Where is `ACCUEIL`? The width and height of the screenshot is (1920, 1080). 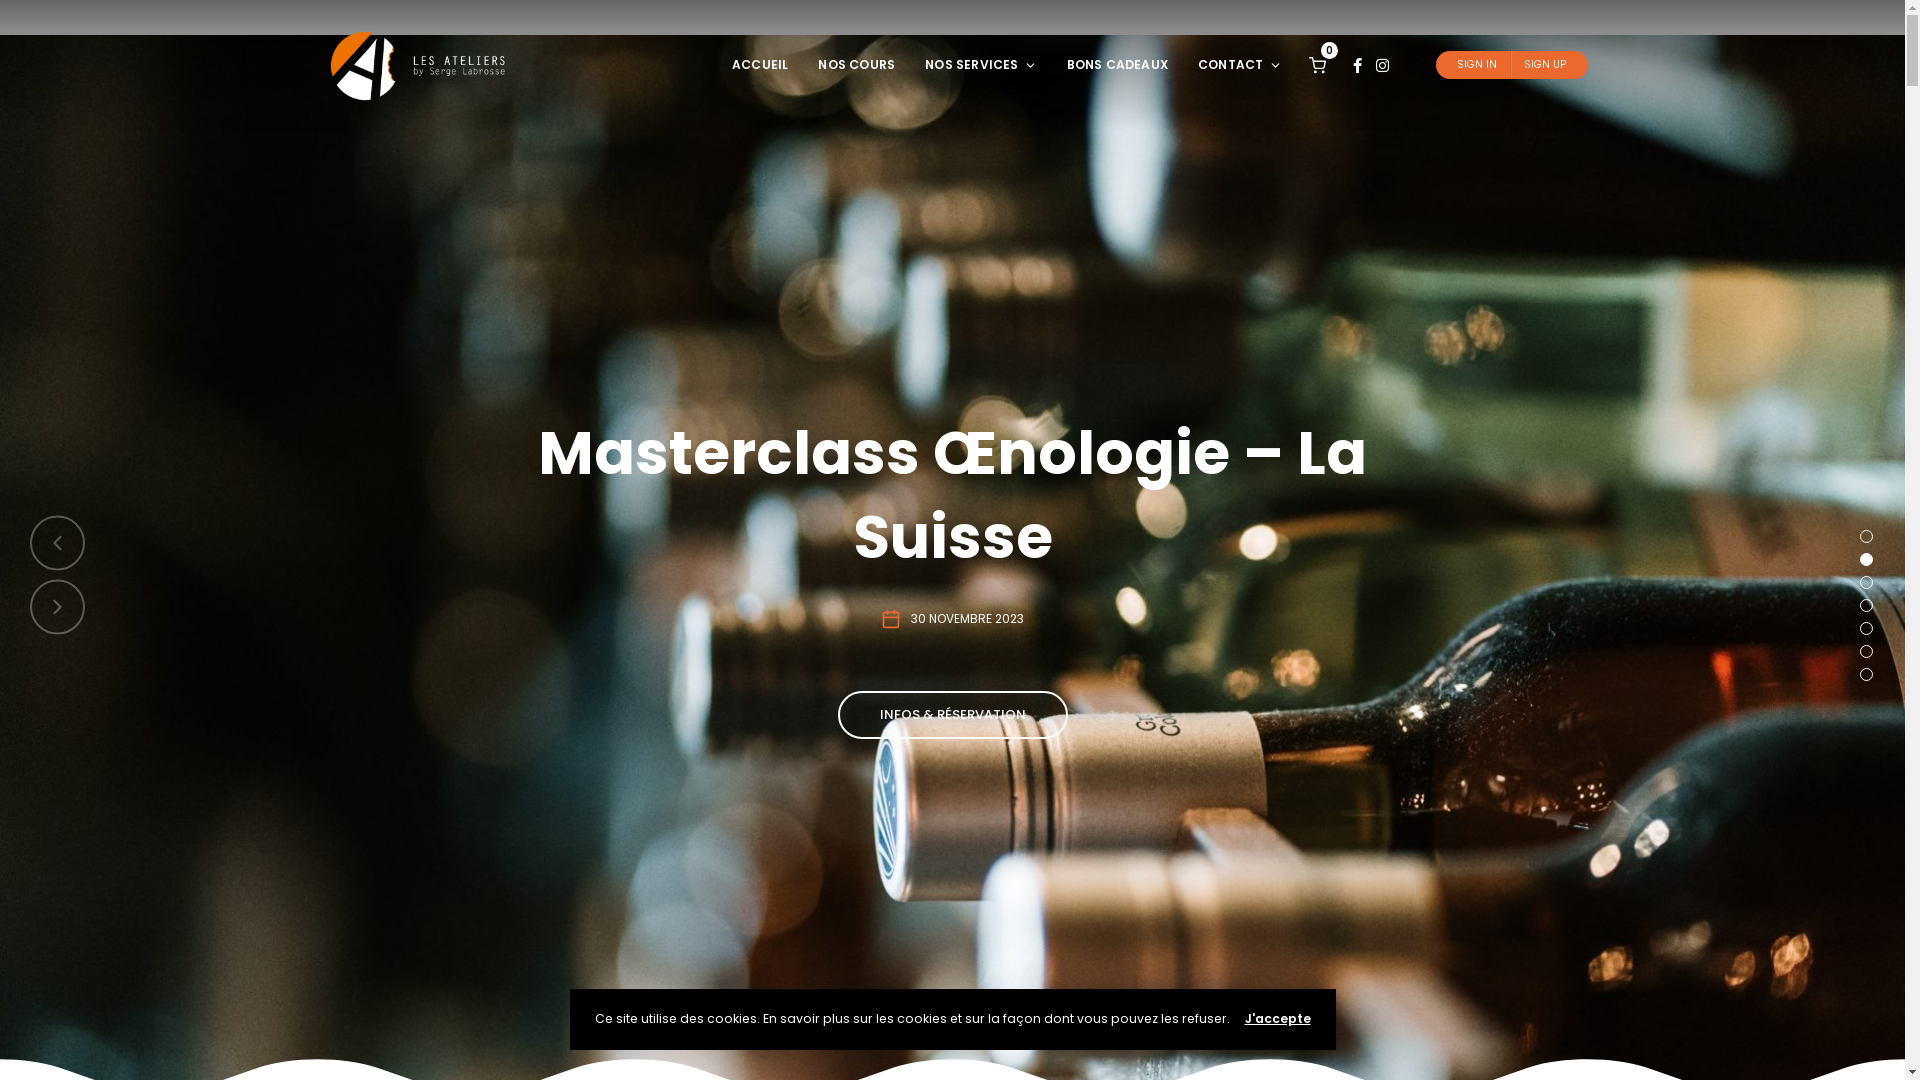
ACCUEIL is located at coordinates (760, 66).